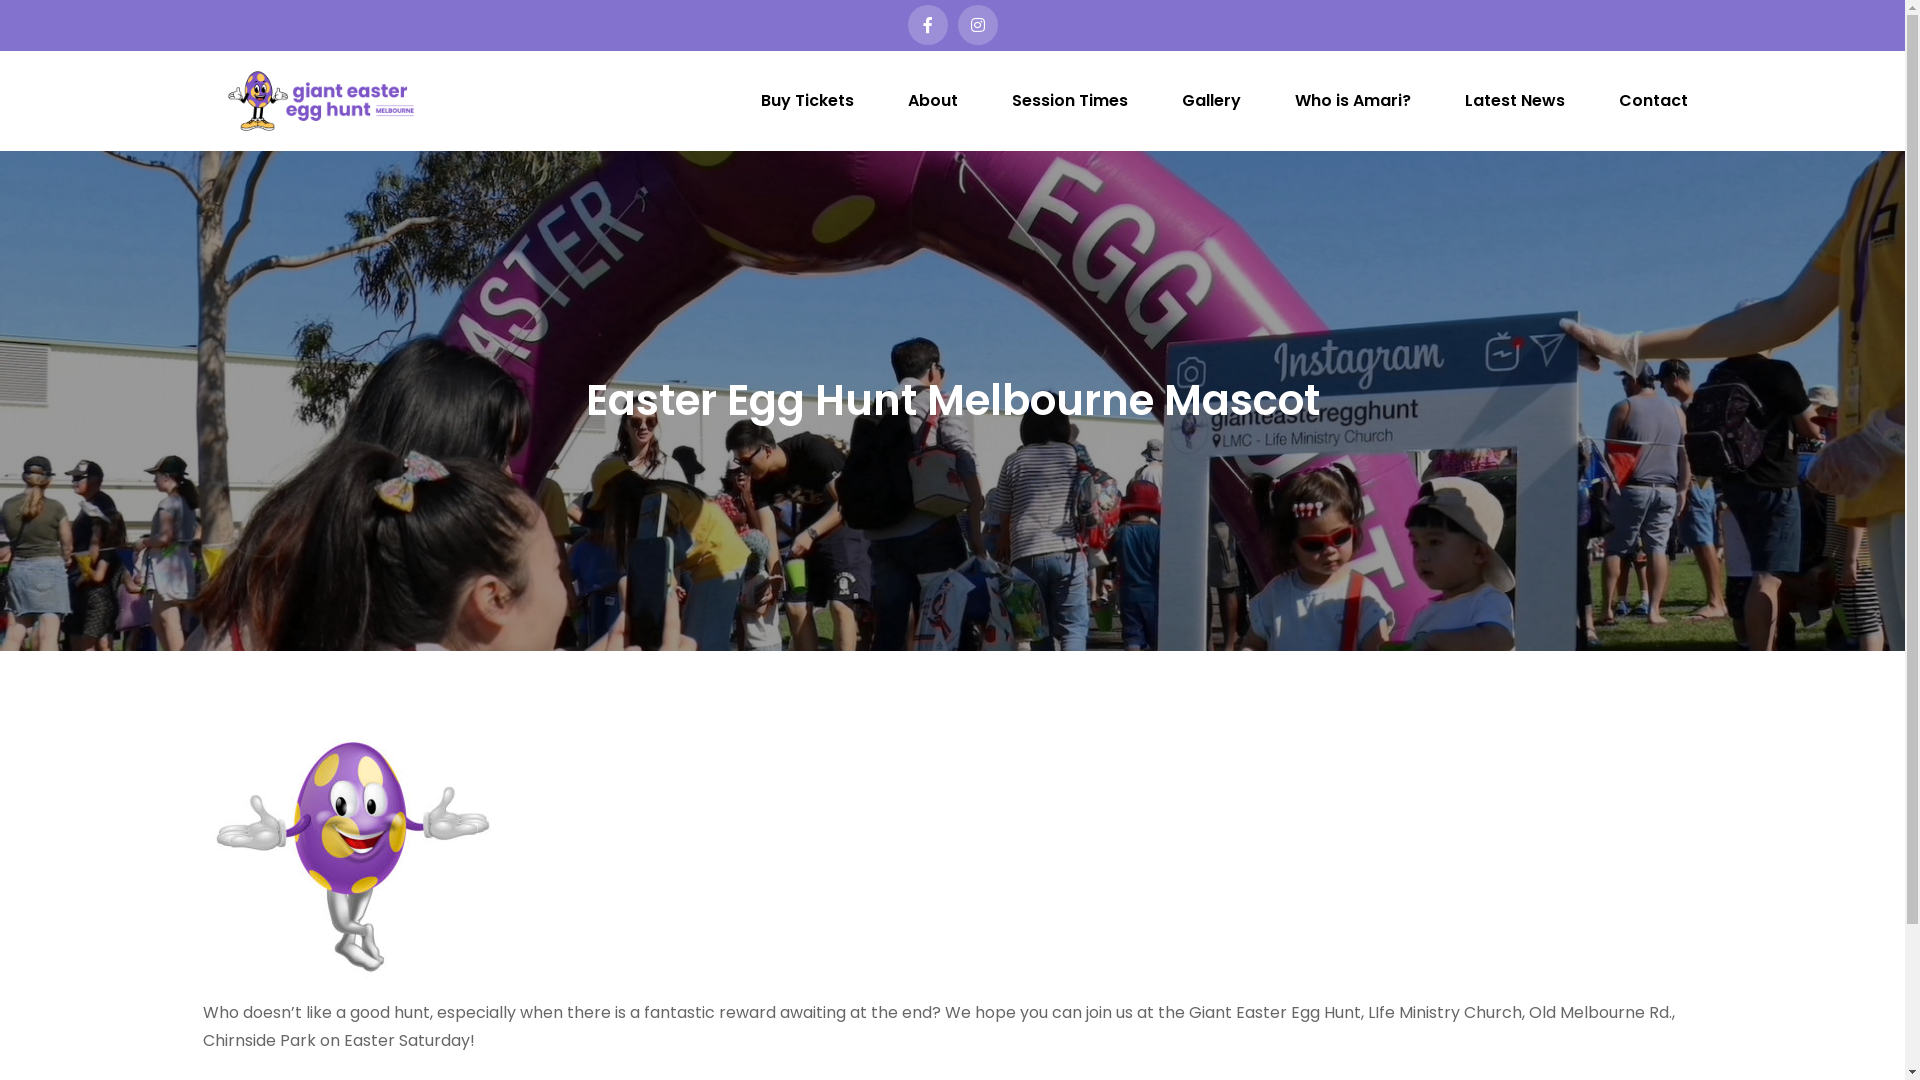  What do you see at coordinates (806, 101) in the screenshot?
I see `Buy Tickets` at bounding box center [806, 101].